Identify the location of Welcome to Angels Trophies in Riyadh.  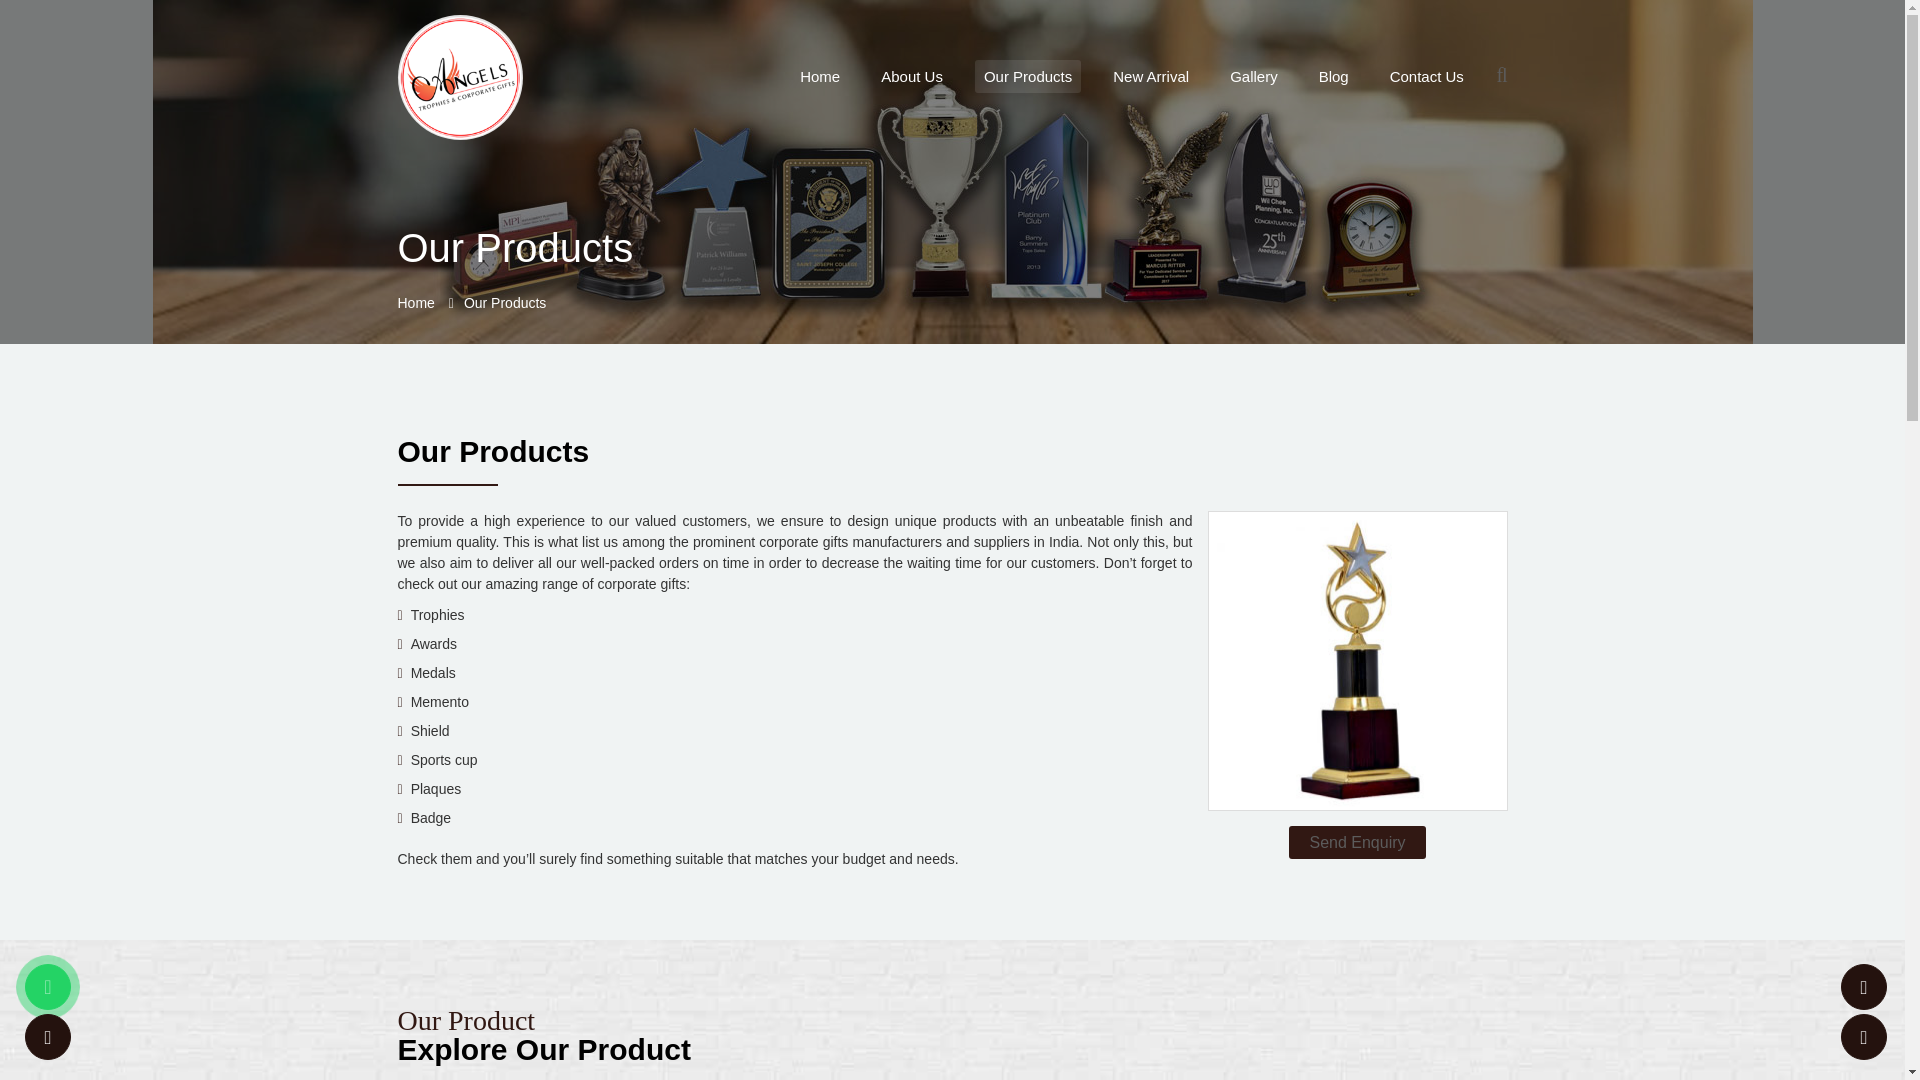
(460, 78).